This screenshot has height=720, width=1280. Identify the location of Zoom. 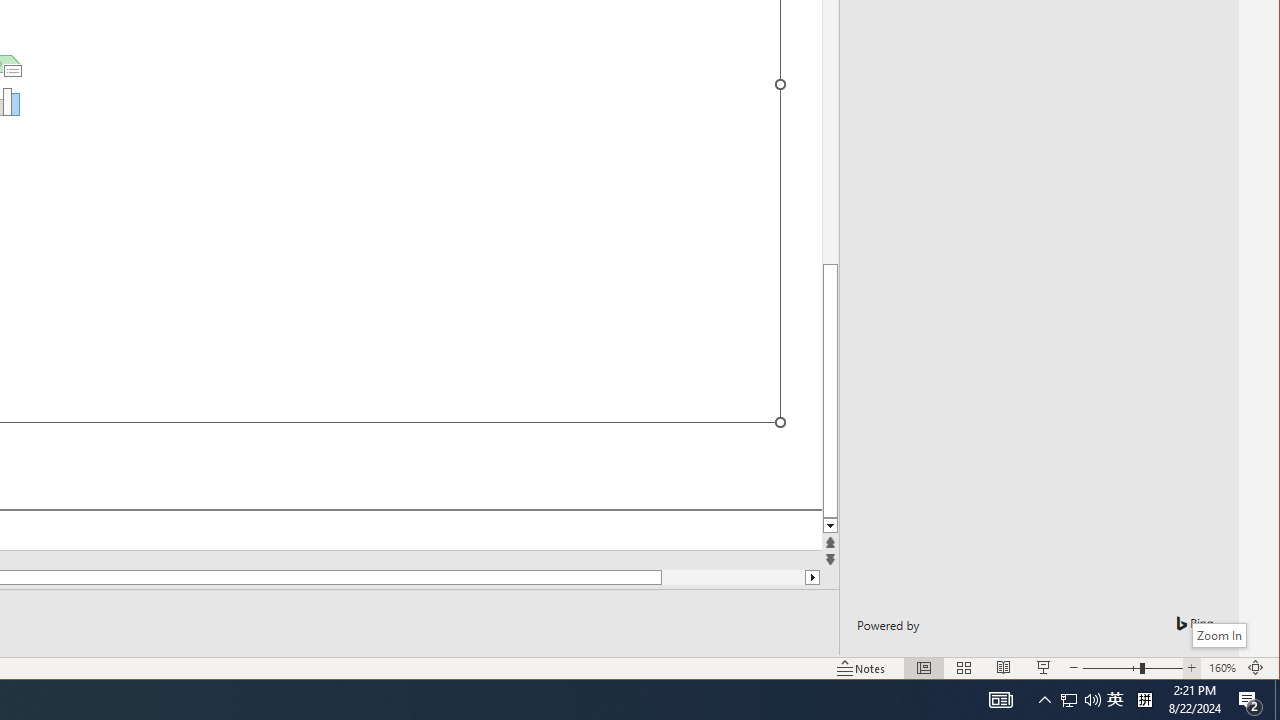
(1256, 668).